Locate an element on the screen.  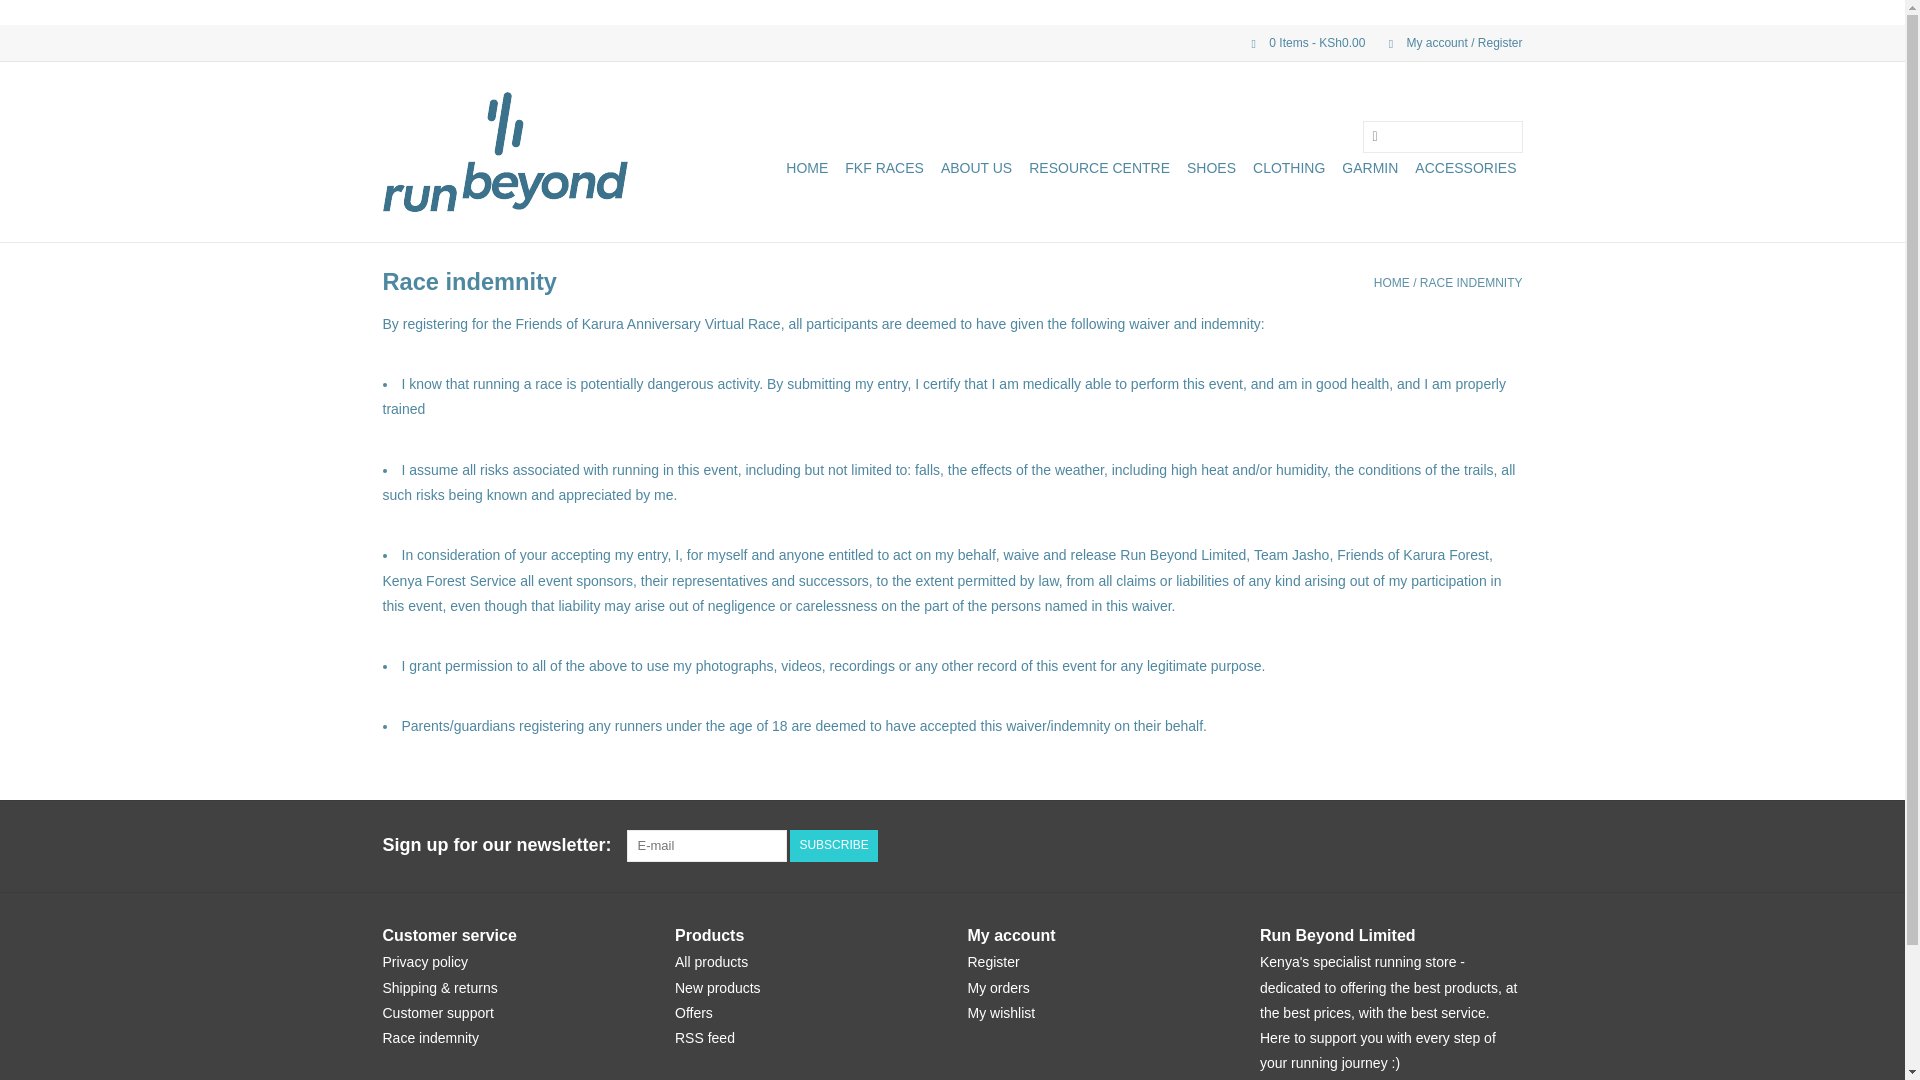
CLOTHING is located at coordinates (1288, 168).